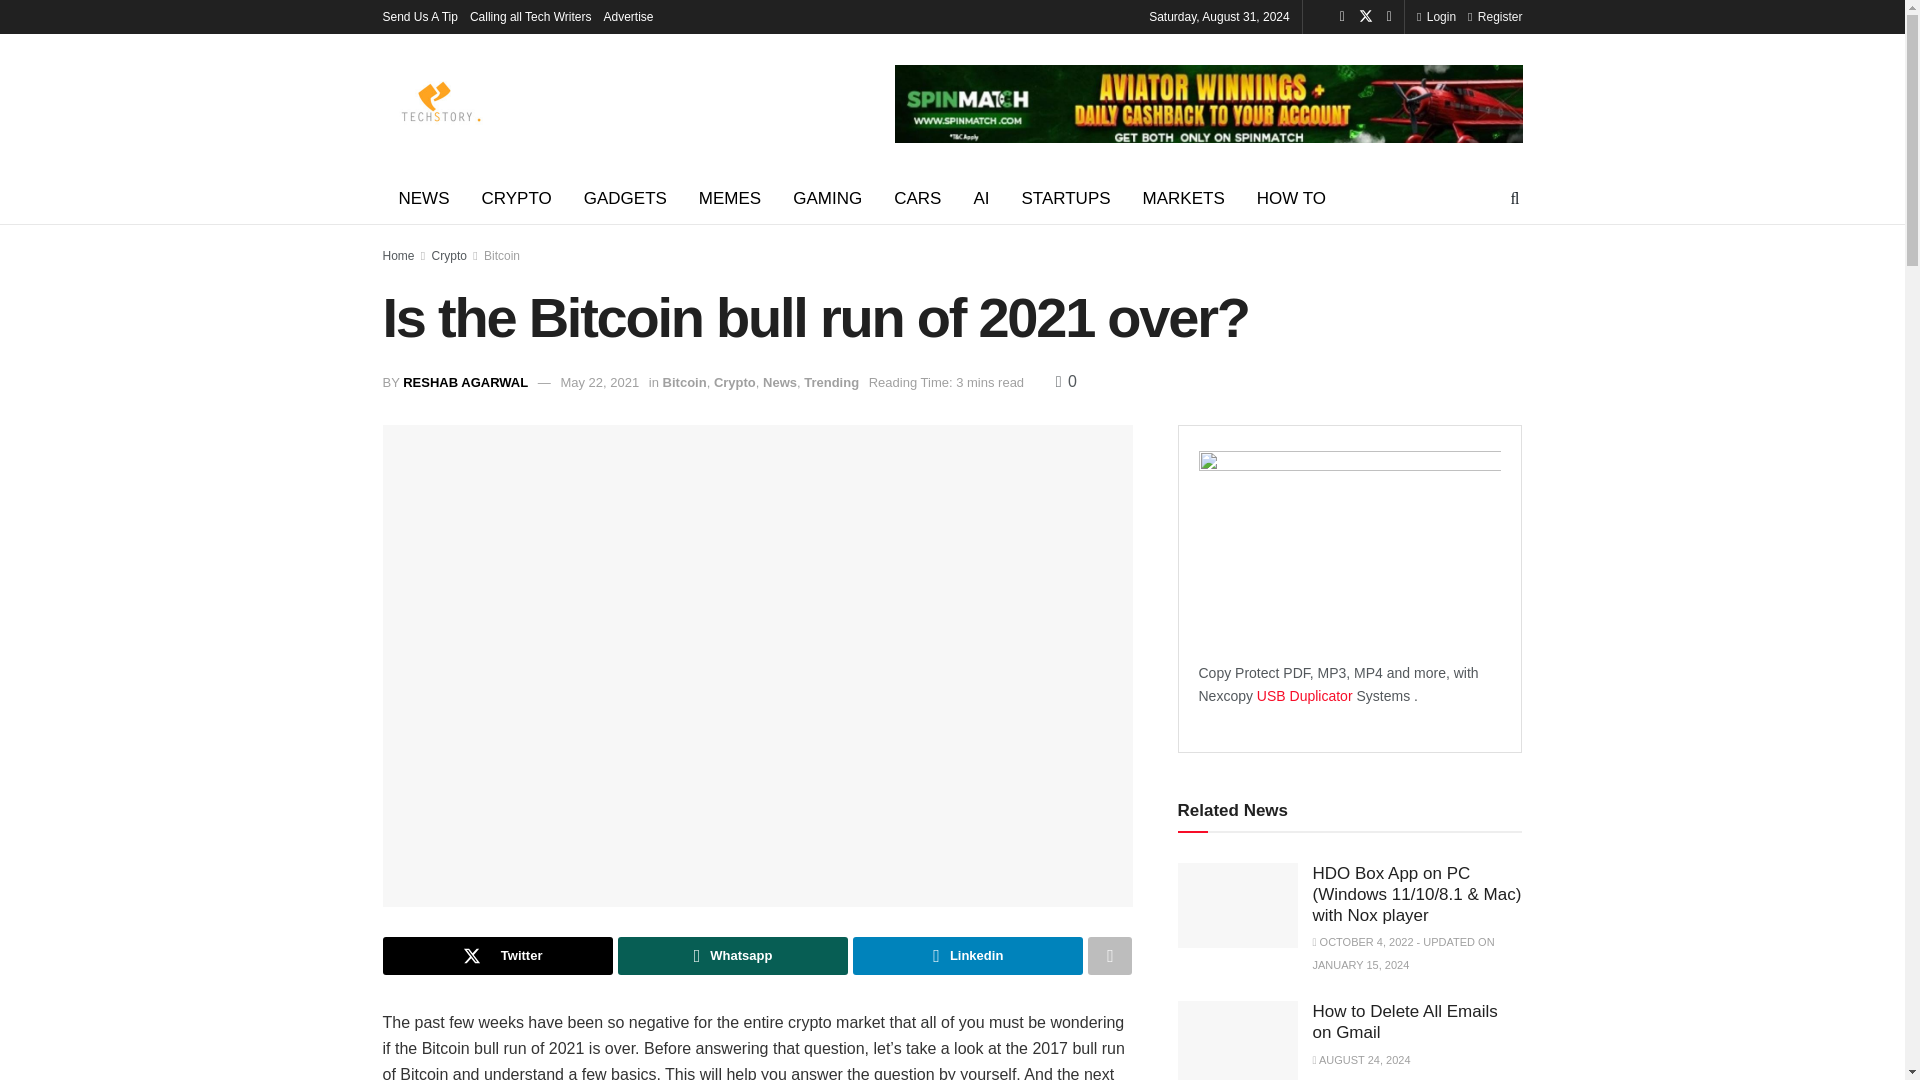 This screenshot has width=1920, height=1080. I want to click on GADGETS, so click(626, 198).